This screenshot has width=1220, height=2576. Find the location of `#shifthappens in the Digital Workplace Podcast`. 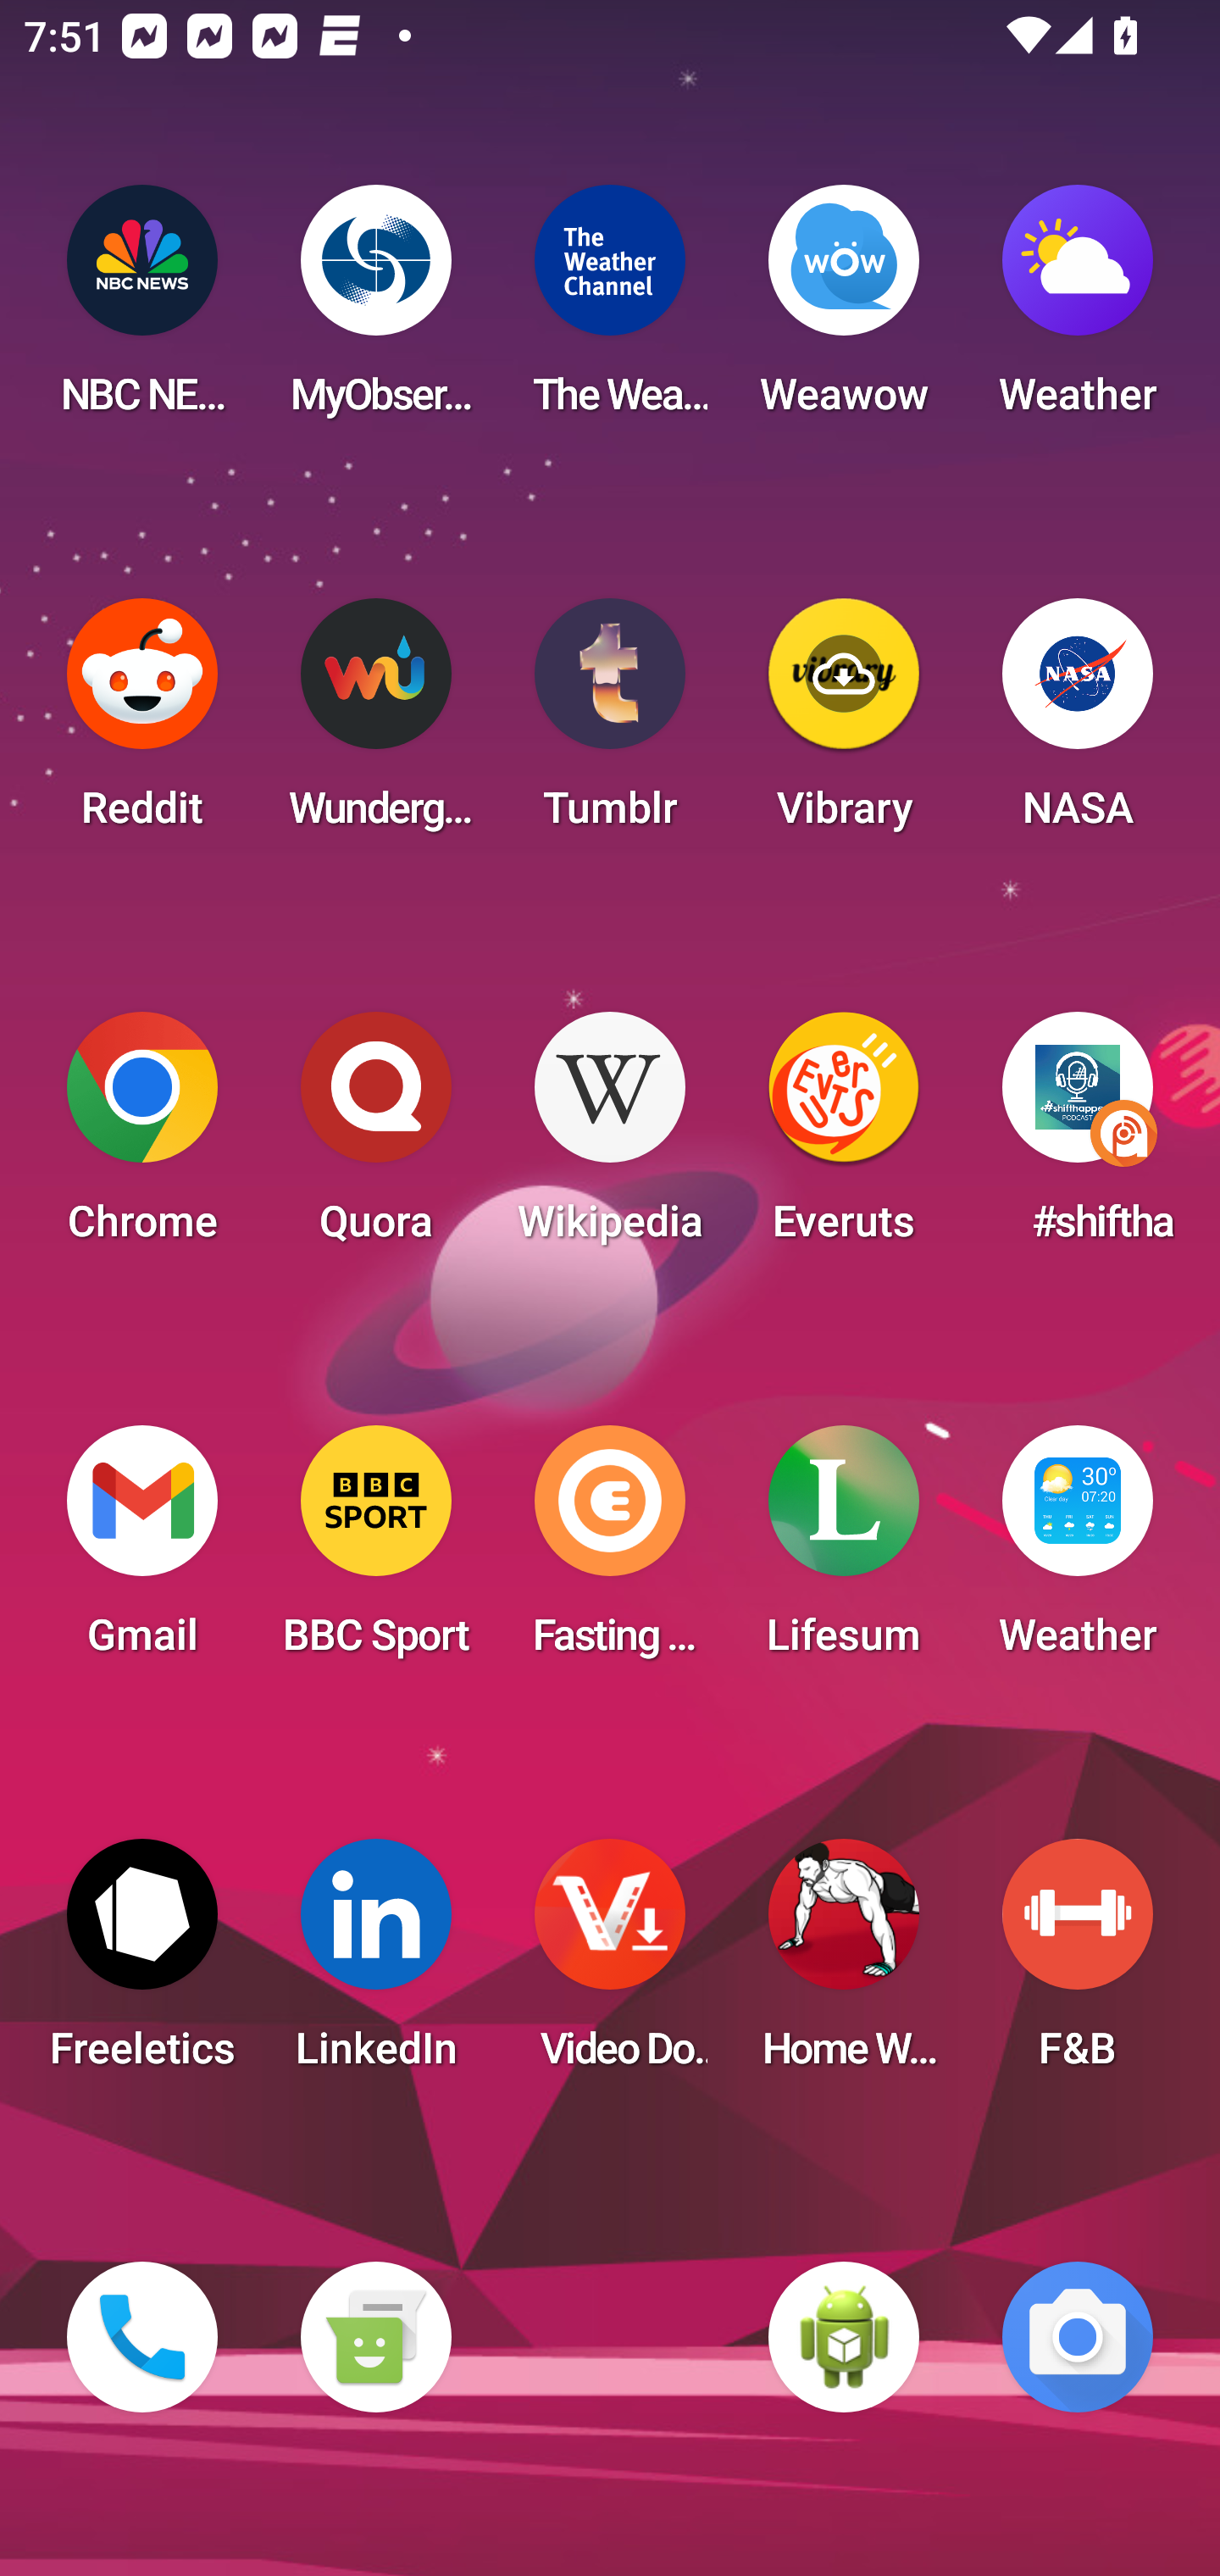

#shifthappens in the Digital Workplace Podcast is located at coordinates (1078, 1137).